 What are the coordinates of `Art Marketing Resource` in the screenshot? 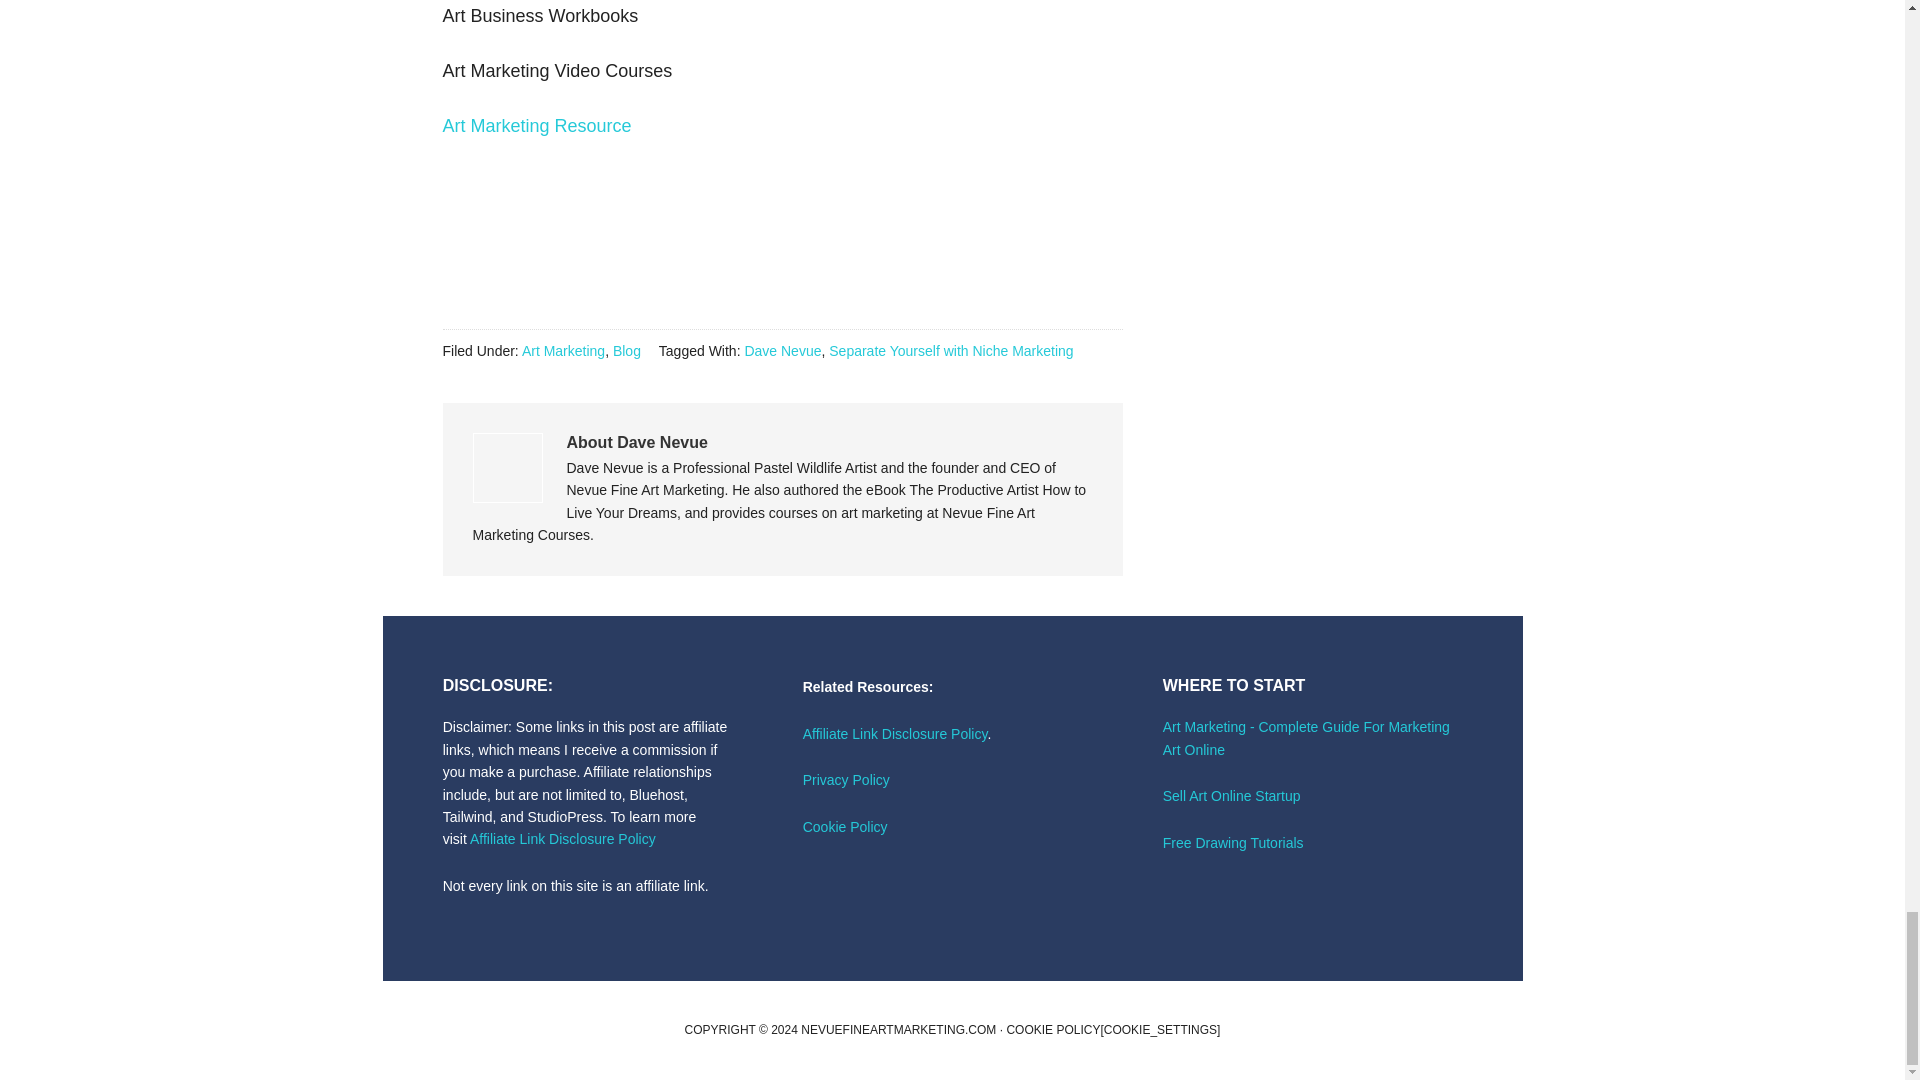 It's located at (536, 126).